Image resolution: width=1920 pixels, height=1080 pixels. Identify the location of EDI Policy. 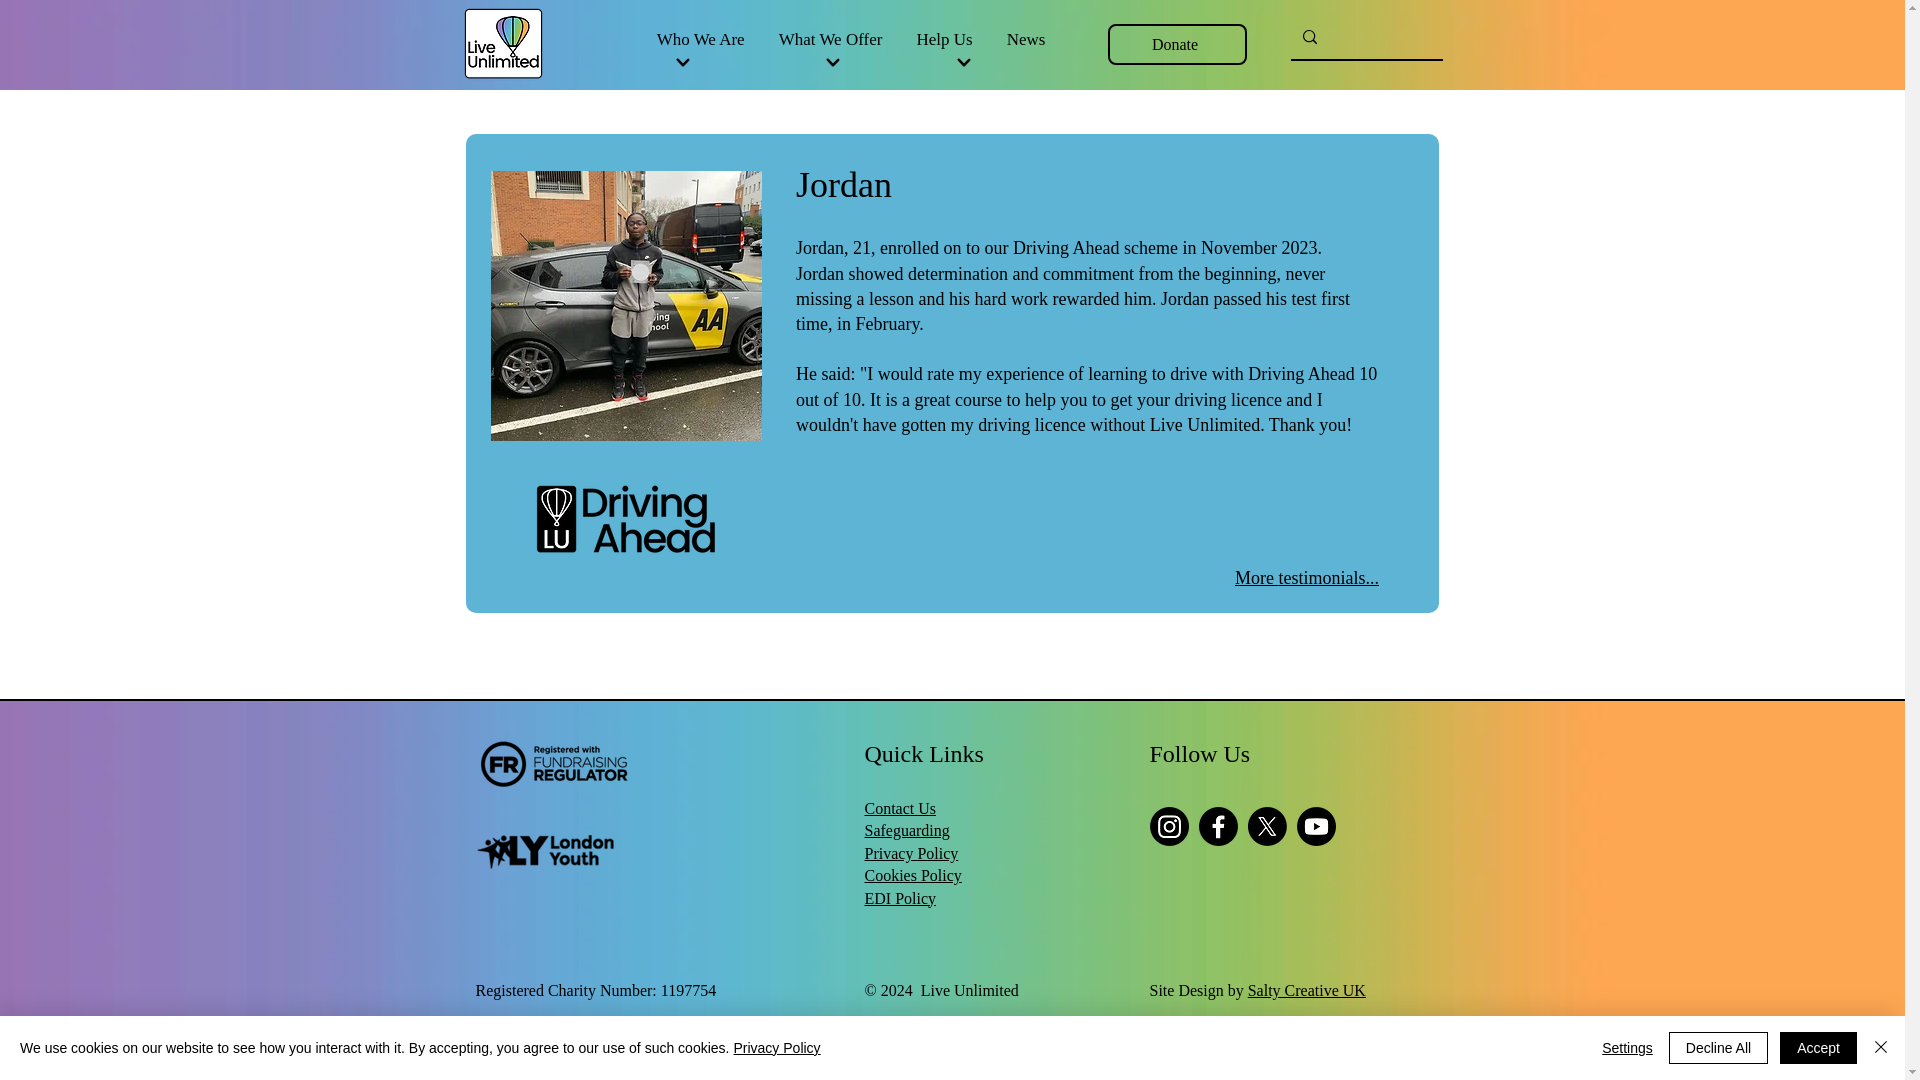
(900, 898).